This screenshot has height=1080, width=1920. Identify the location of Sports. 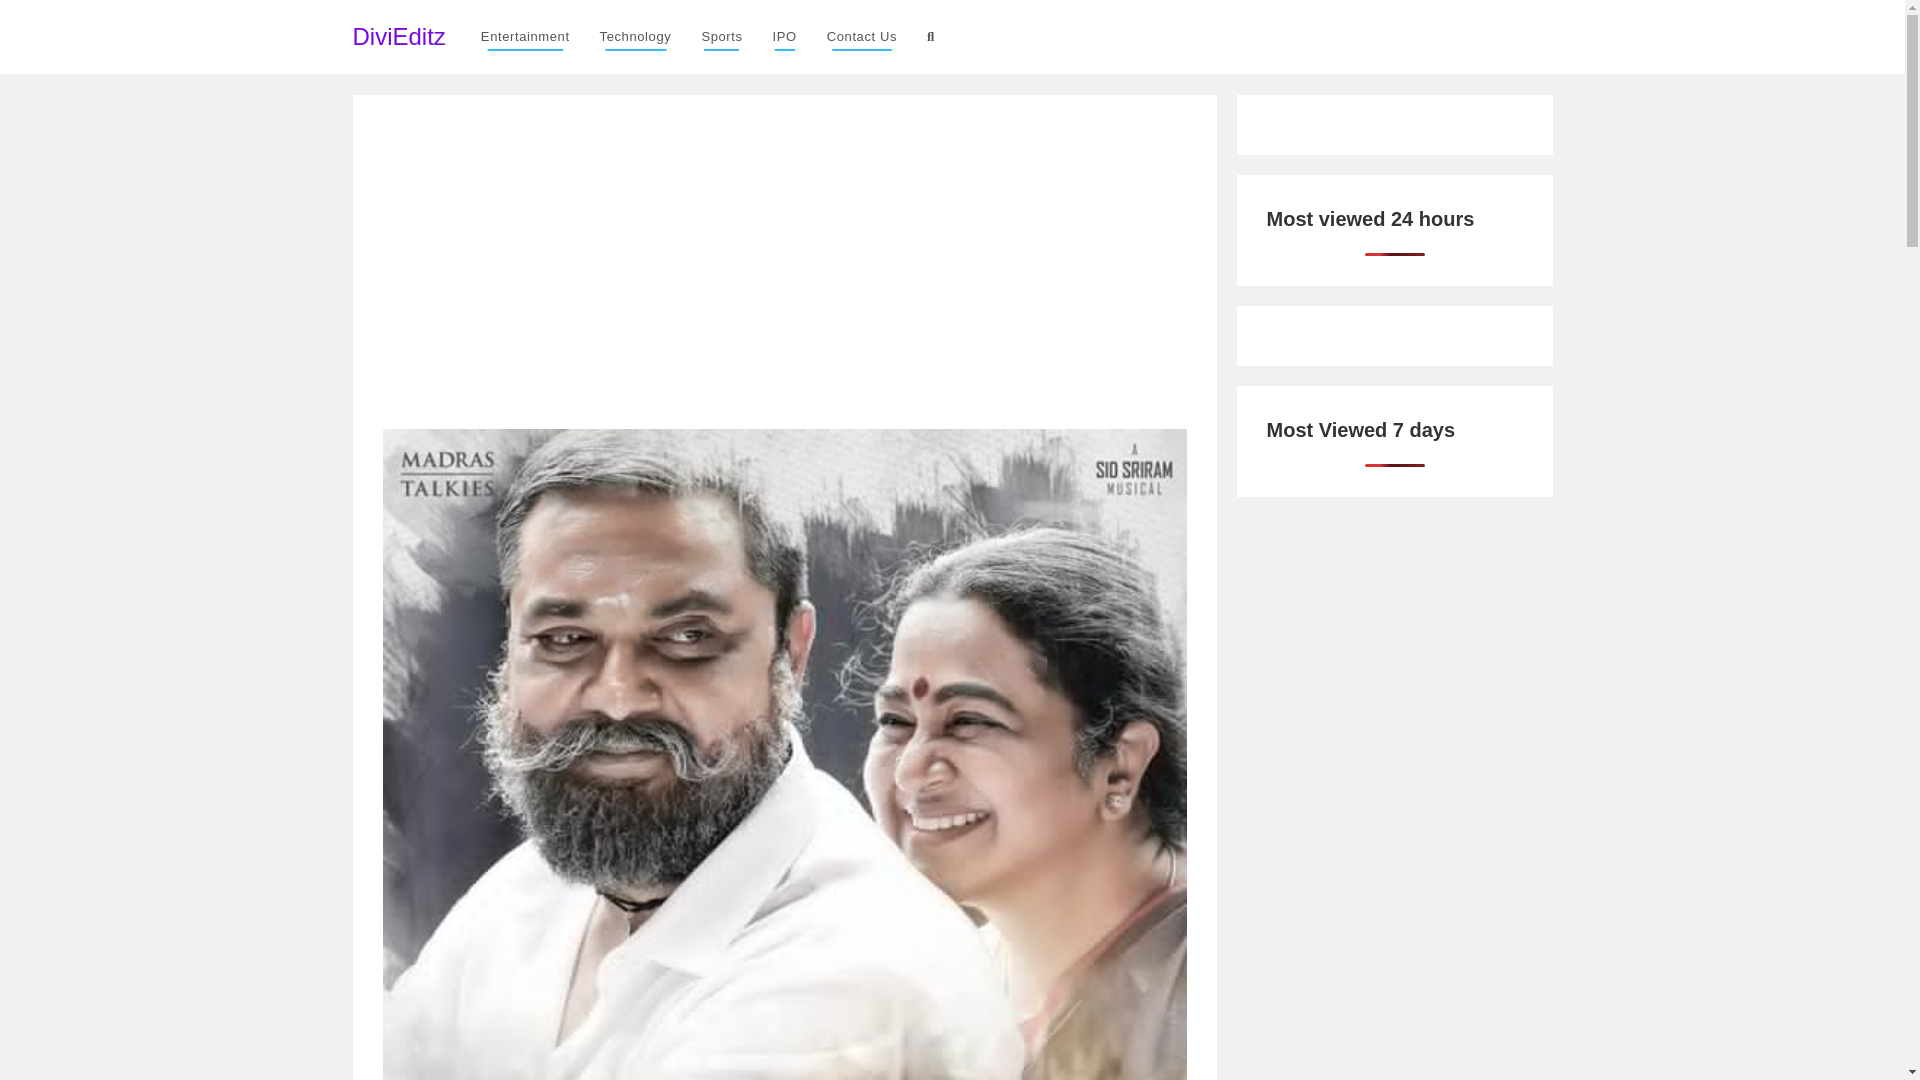
(720, 37).